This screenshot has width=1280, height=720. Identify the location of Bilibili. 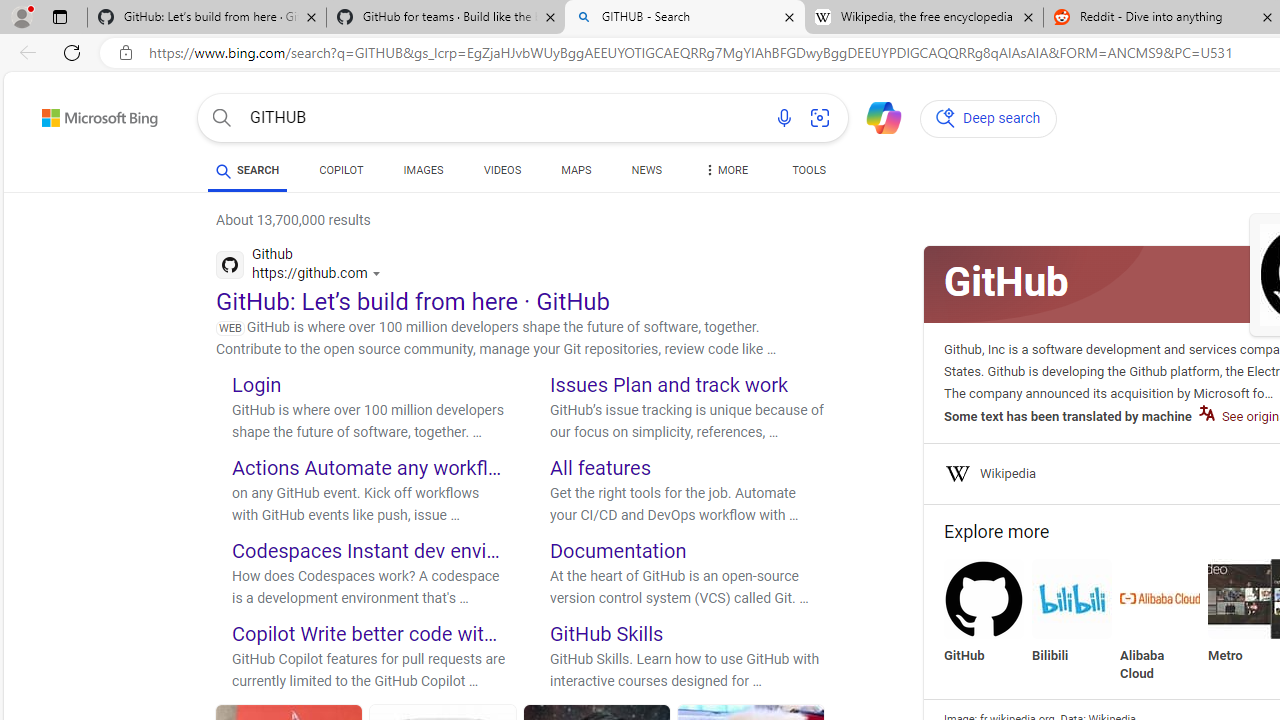
(1072, 598).